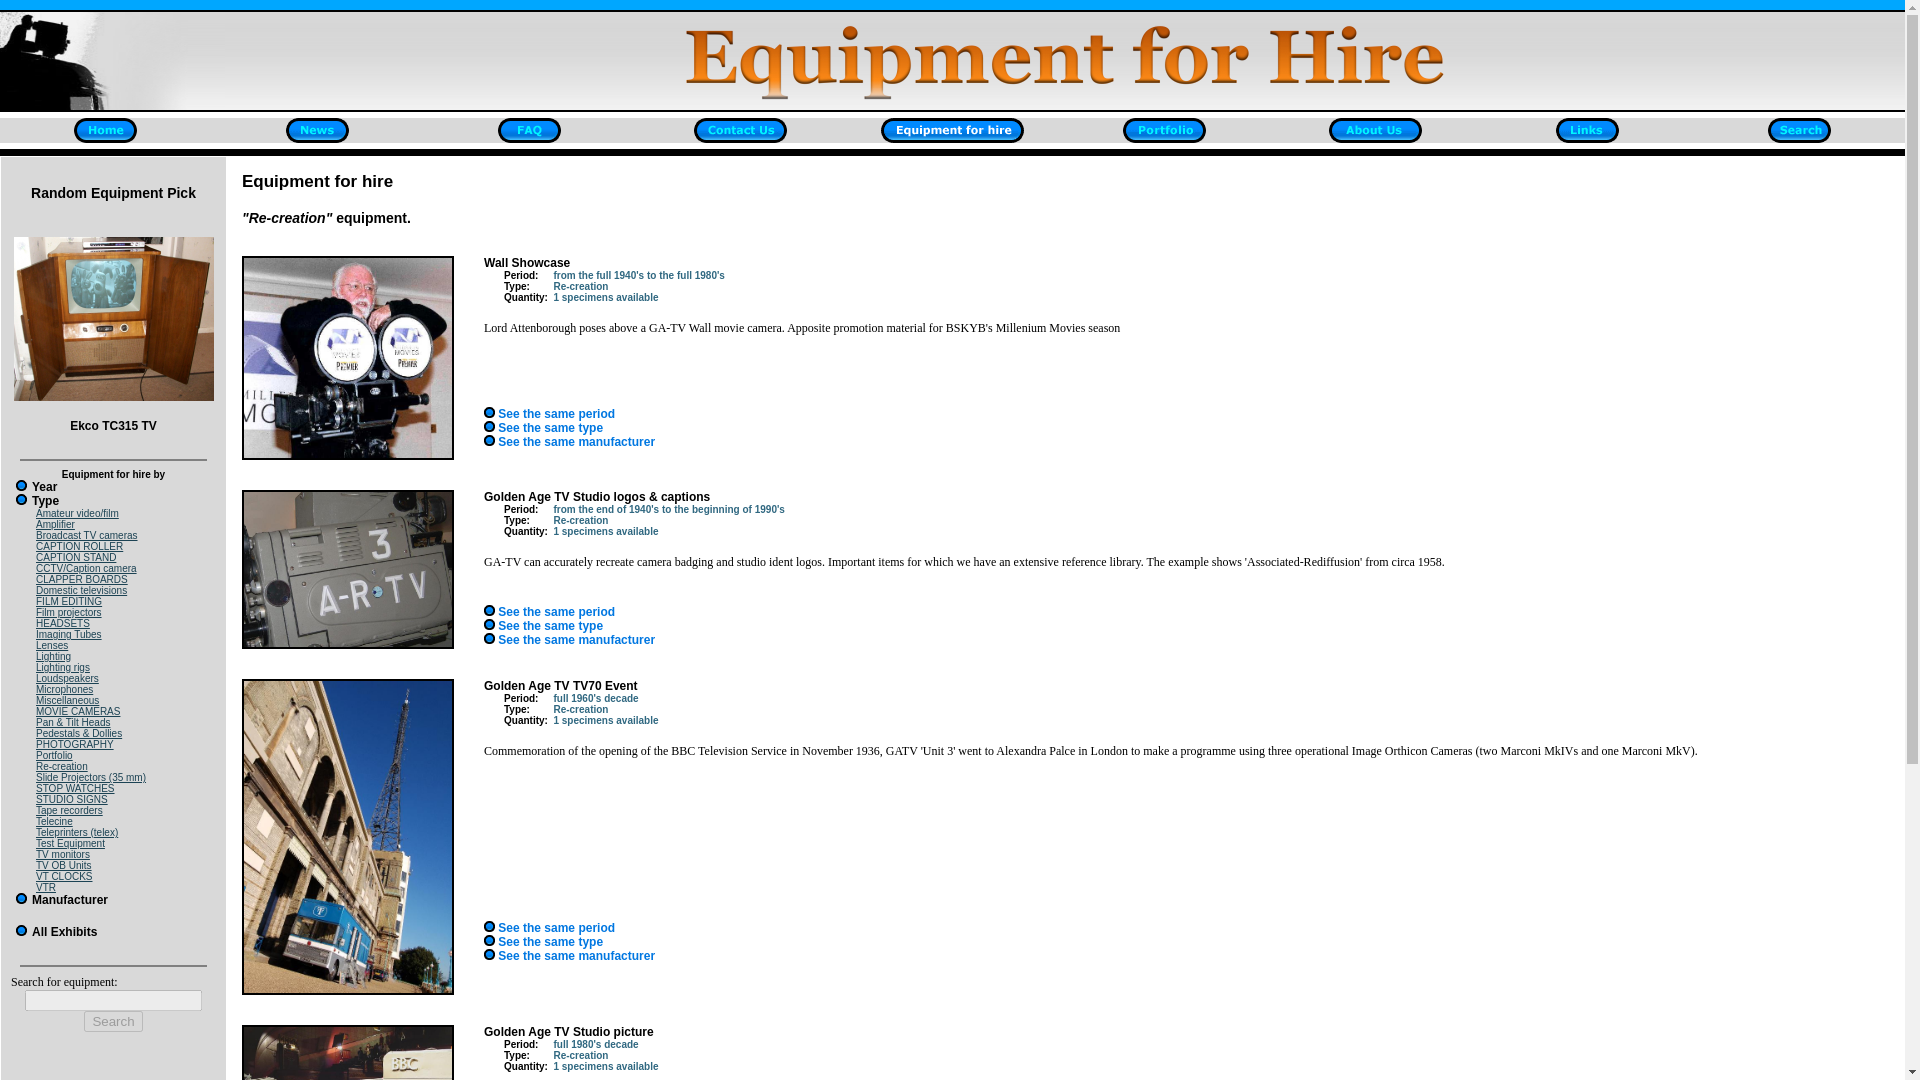 The width and height of the screenshot is (1920, 1080). What do you see at coordinates (72, 798) in the screenshot?
I see `STUDIO SIGNS` at bounding box center [72, 798].